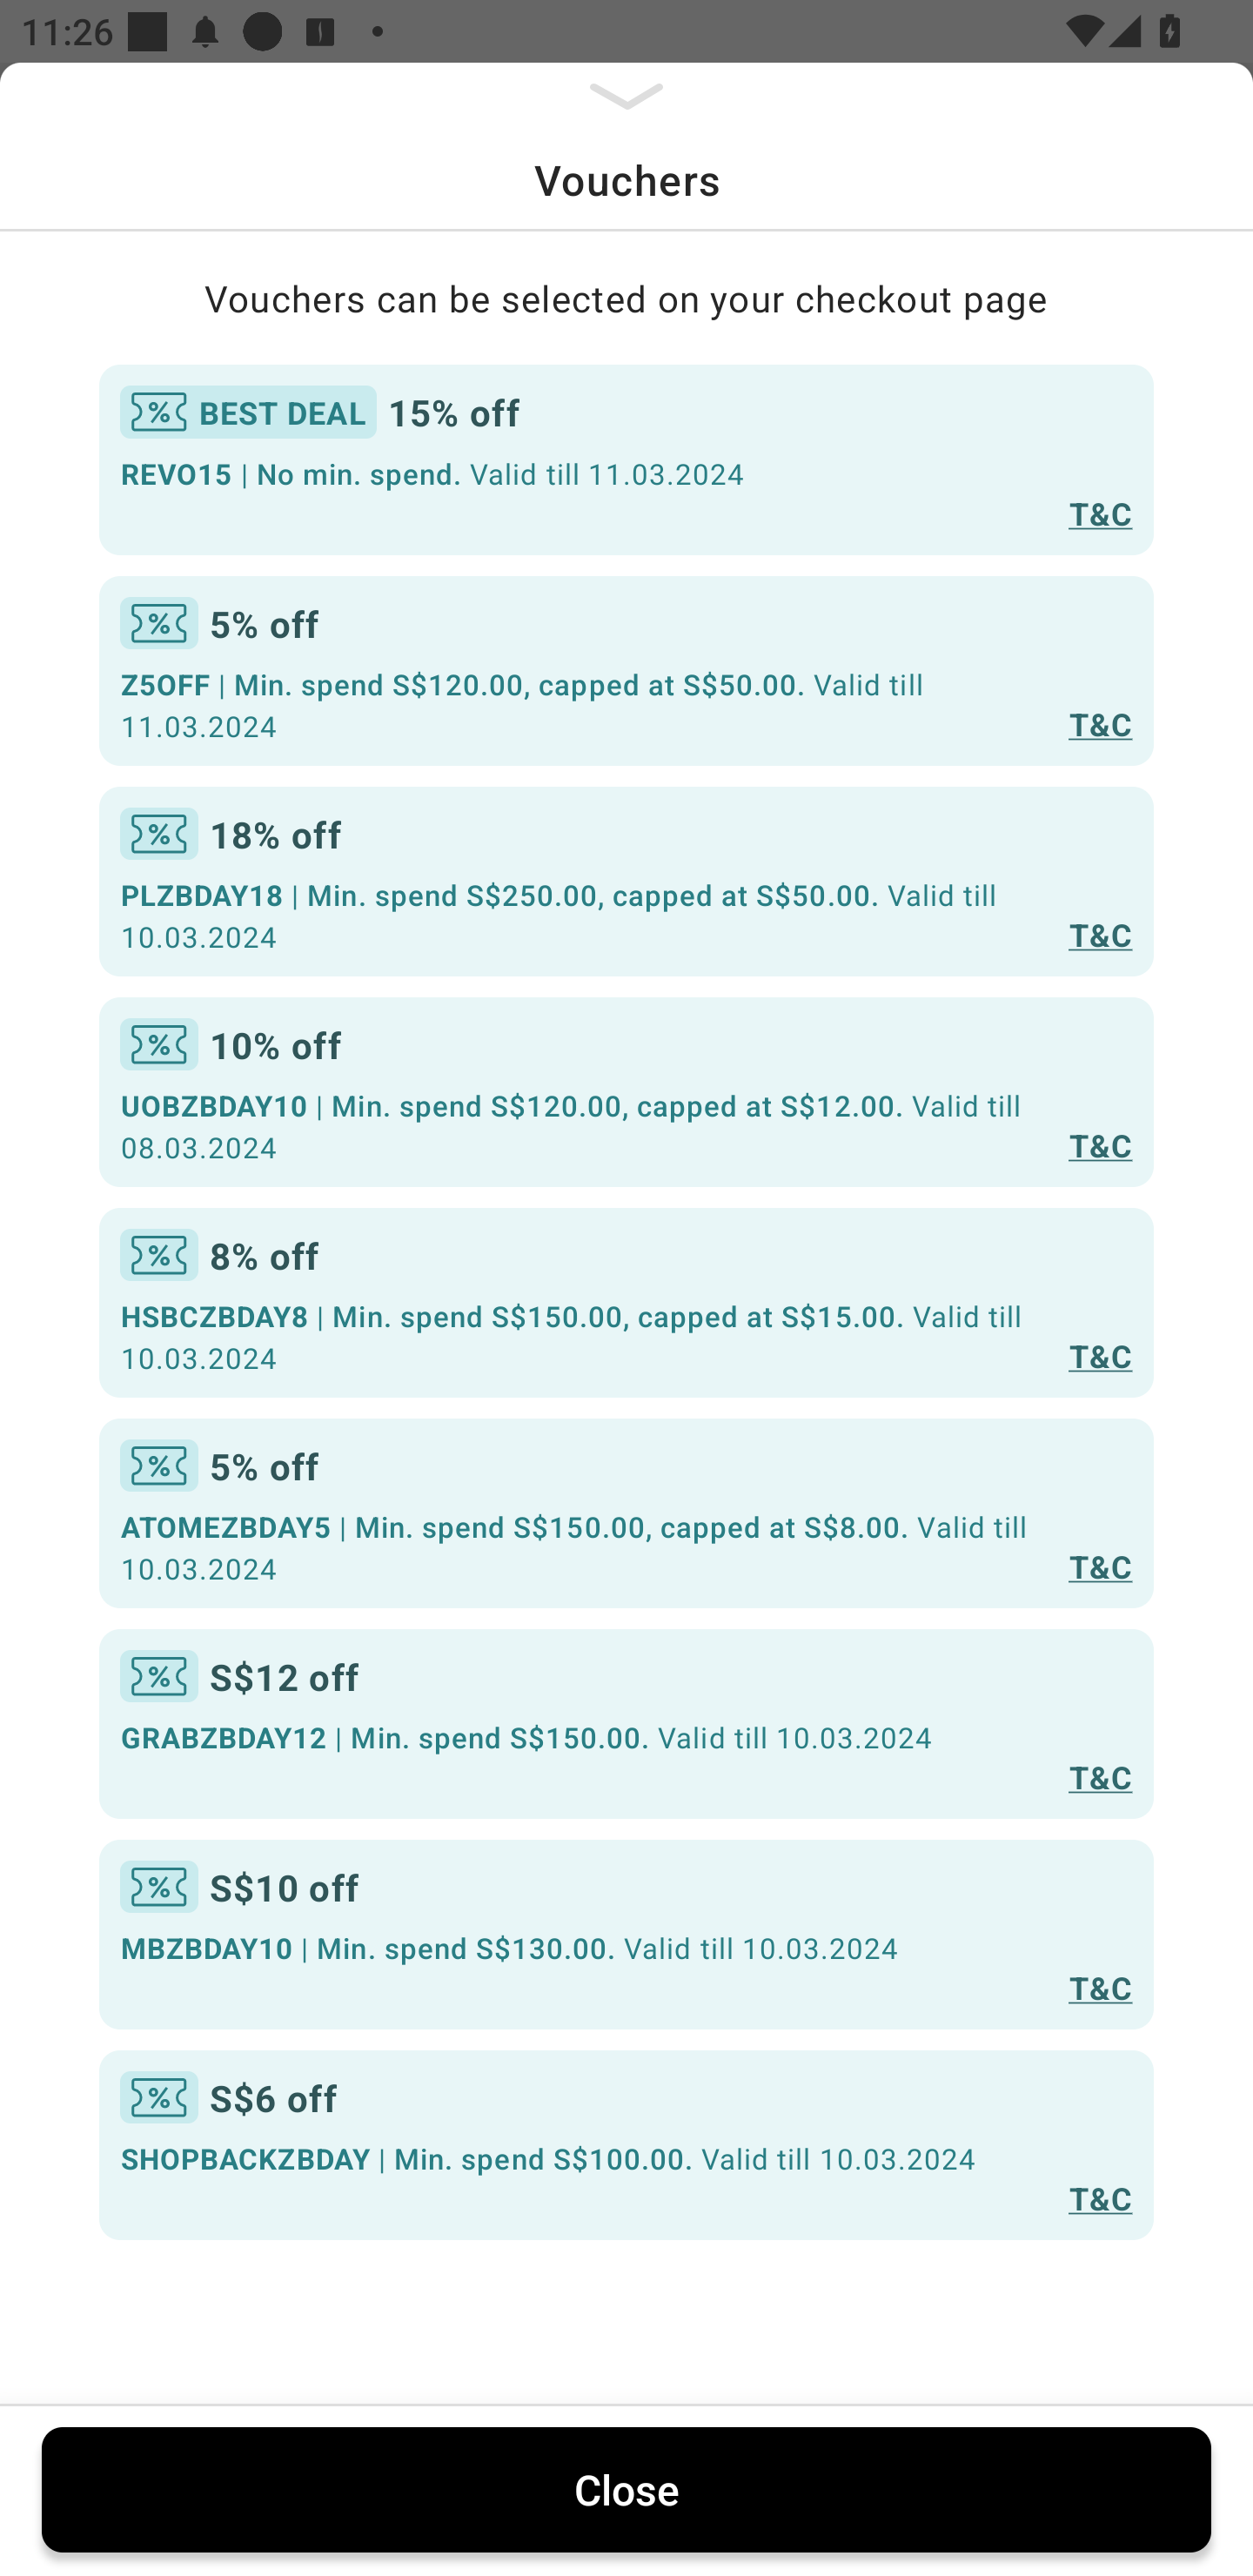 Image resolution: width=1253 pixels, height=2576 pixels. I want to click on Close, so click(626, 2489).